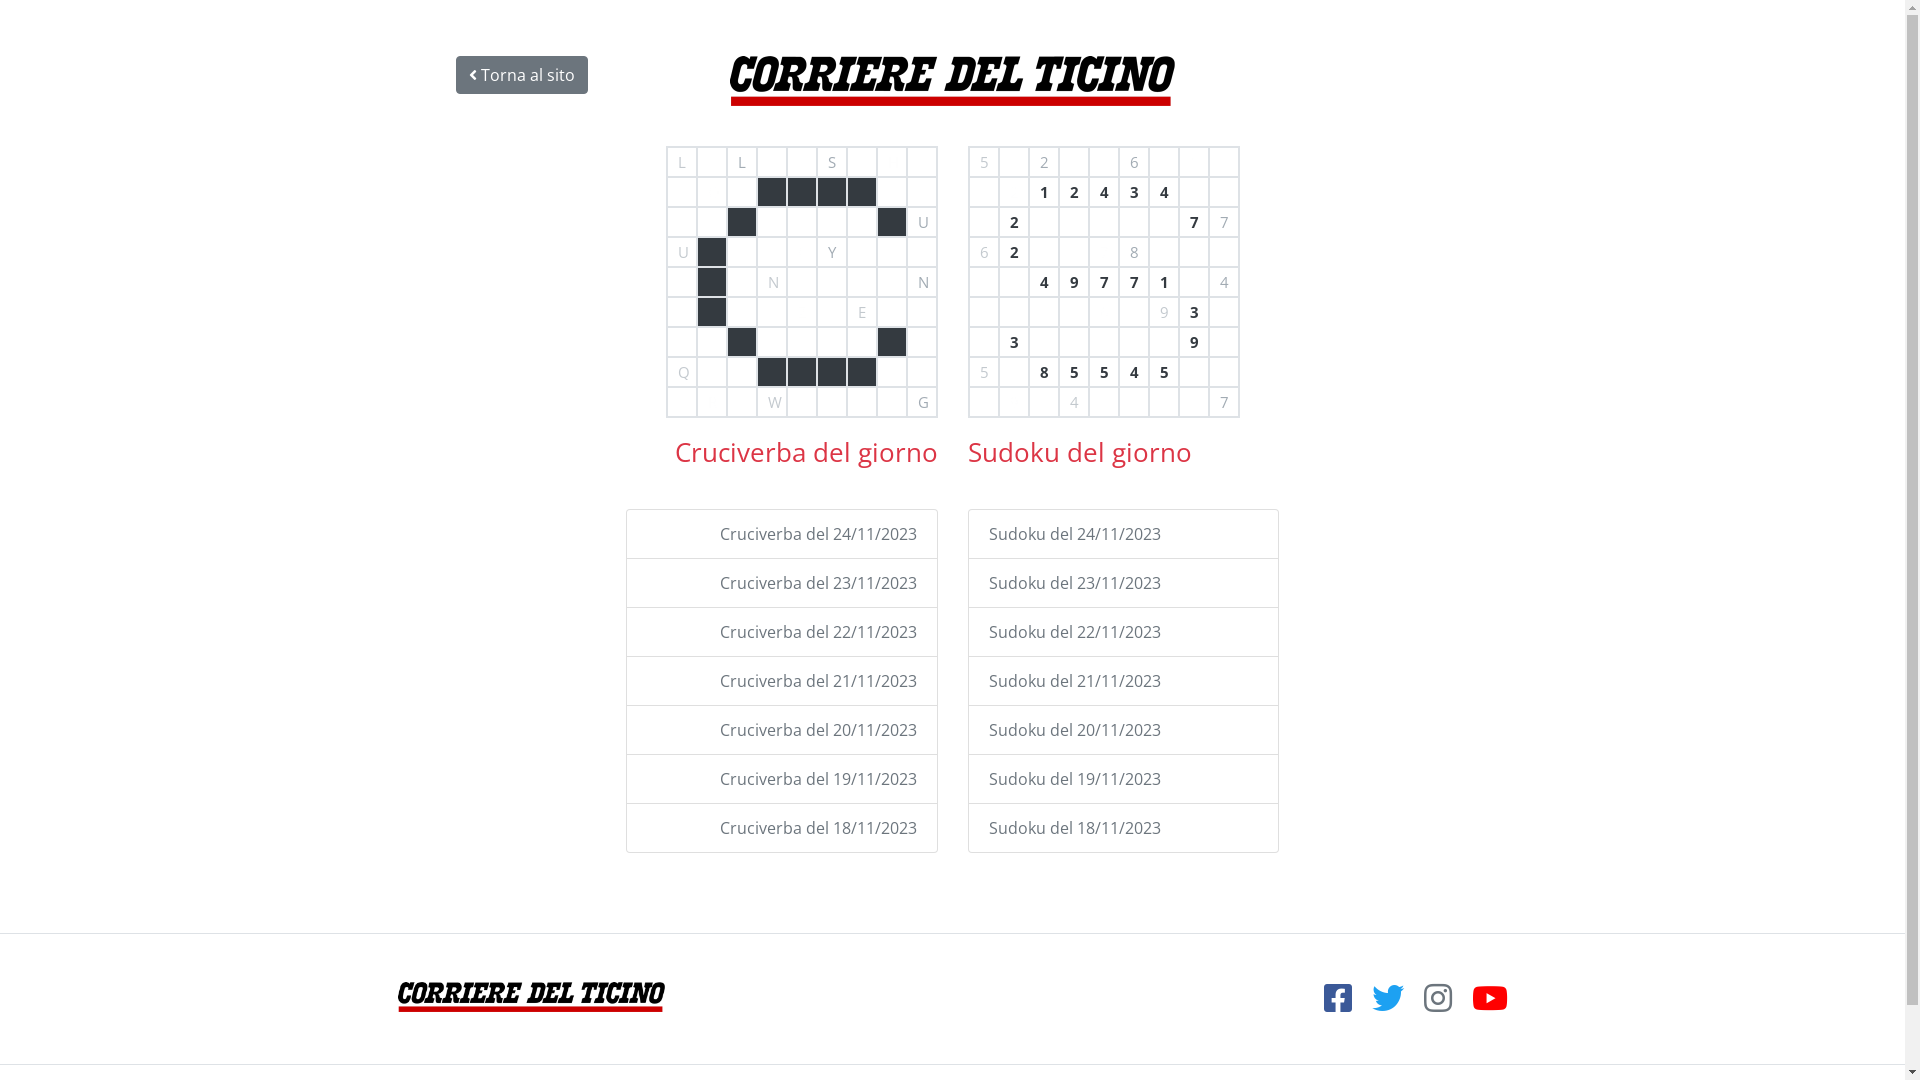  Describe the element at coordinates (1074, 730) in the screenshot. I see `Sudoku del 20/11/2023` at that location.